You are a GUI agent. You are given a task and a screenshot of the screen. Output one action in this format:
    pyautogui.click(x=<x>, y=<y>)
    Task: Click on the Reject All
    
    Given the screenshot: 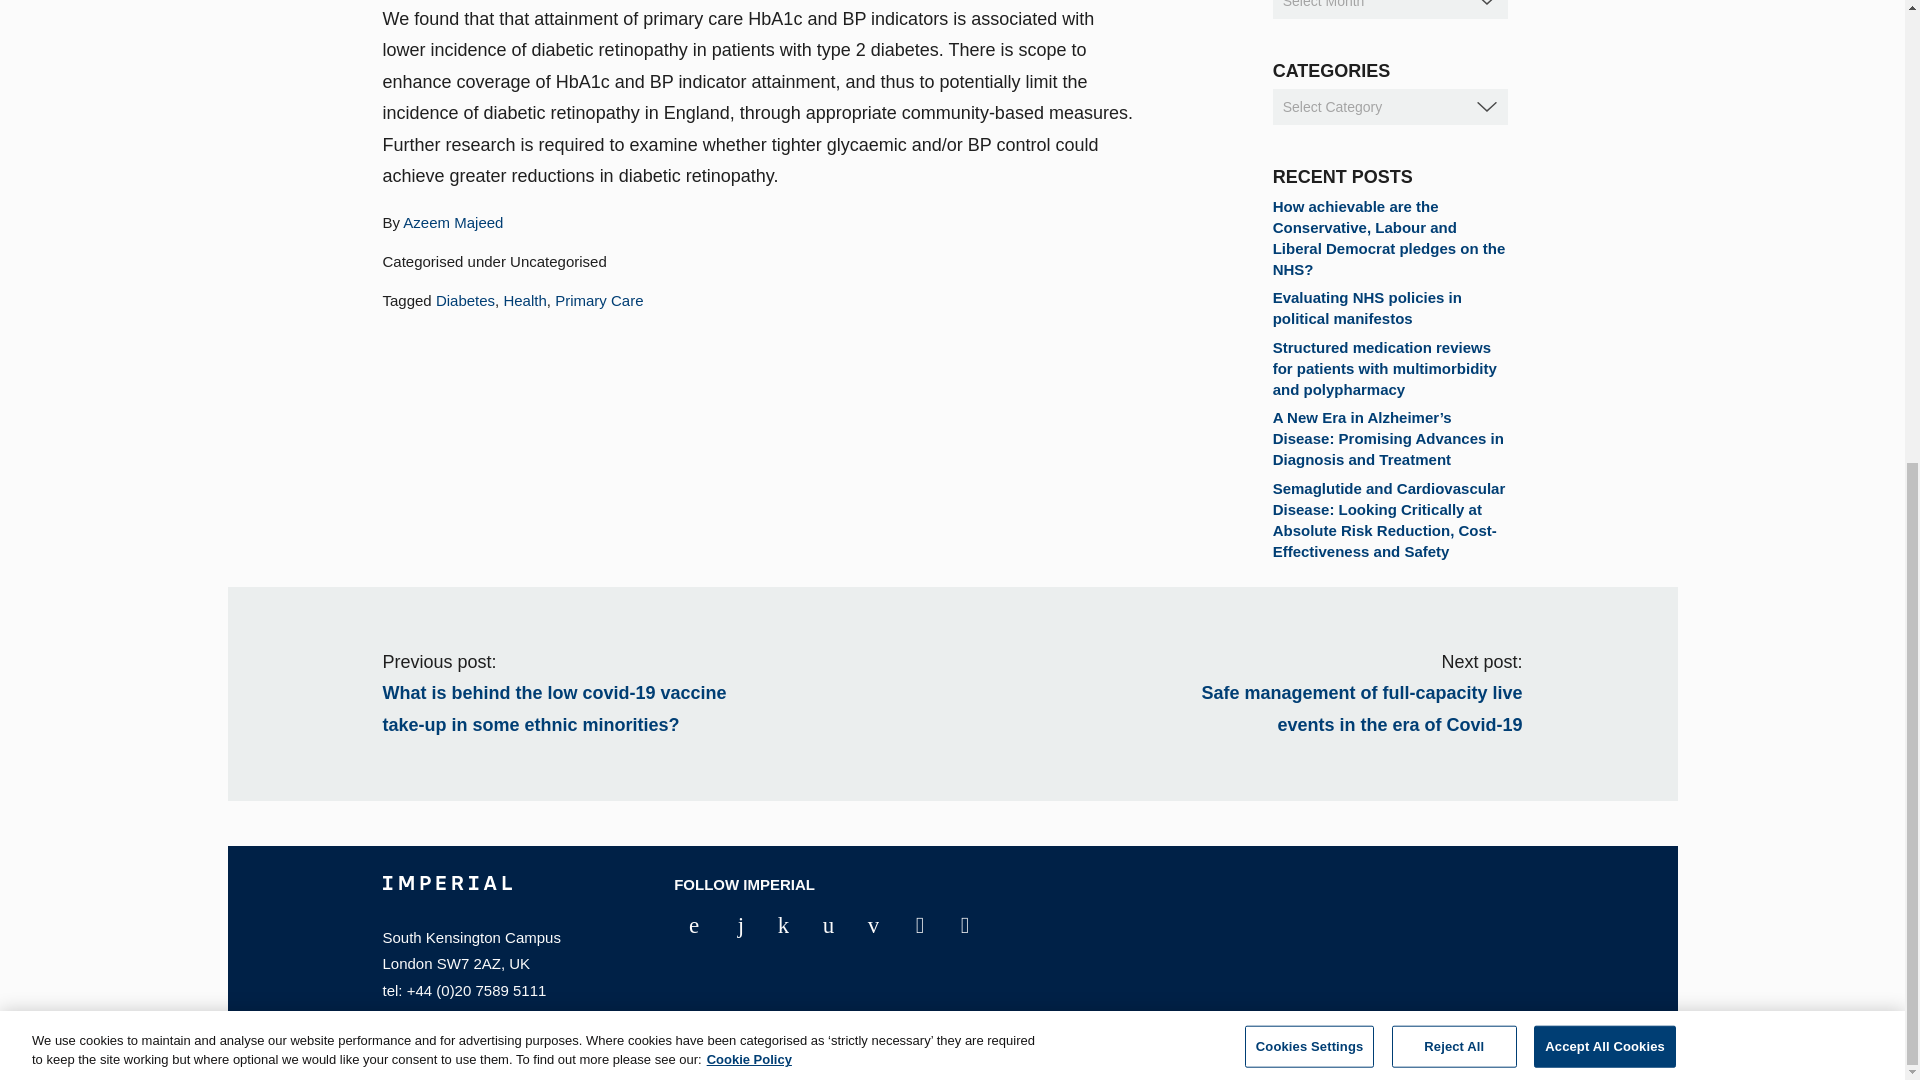 What is the action you would take?
    pyautogui.click(x=1454, y=242)
    